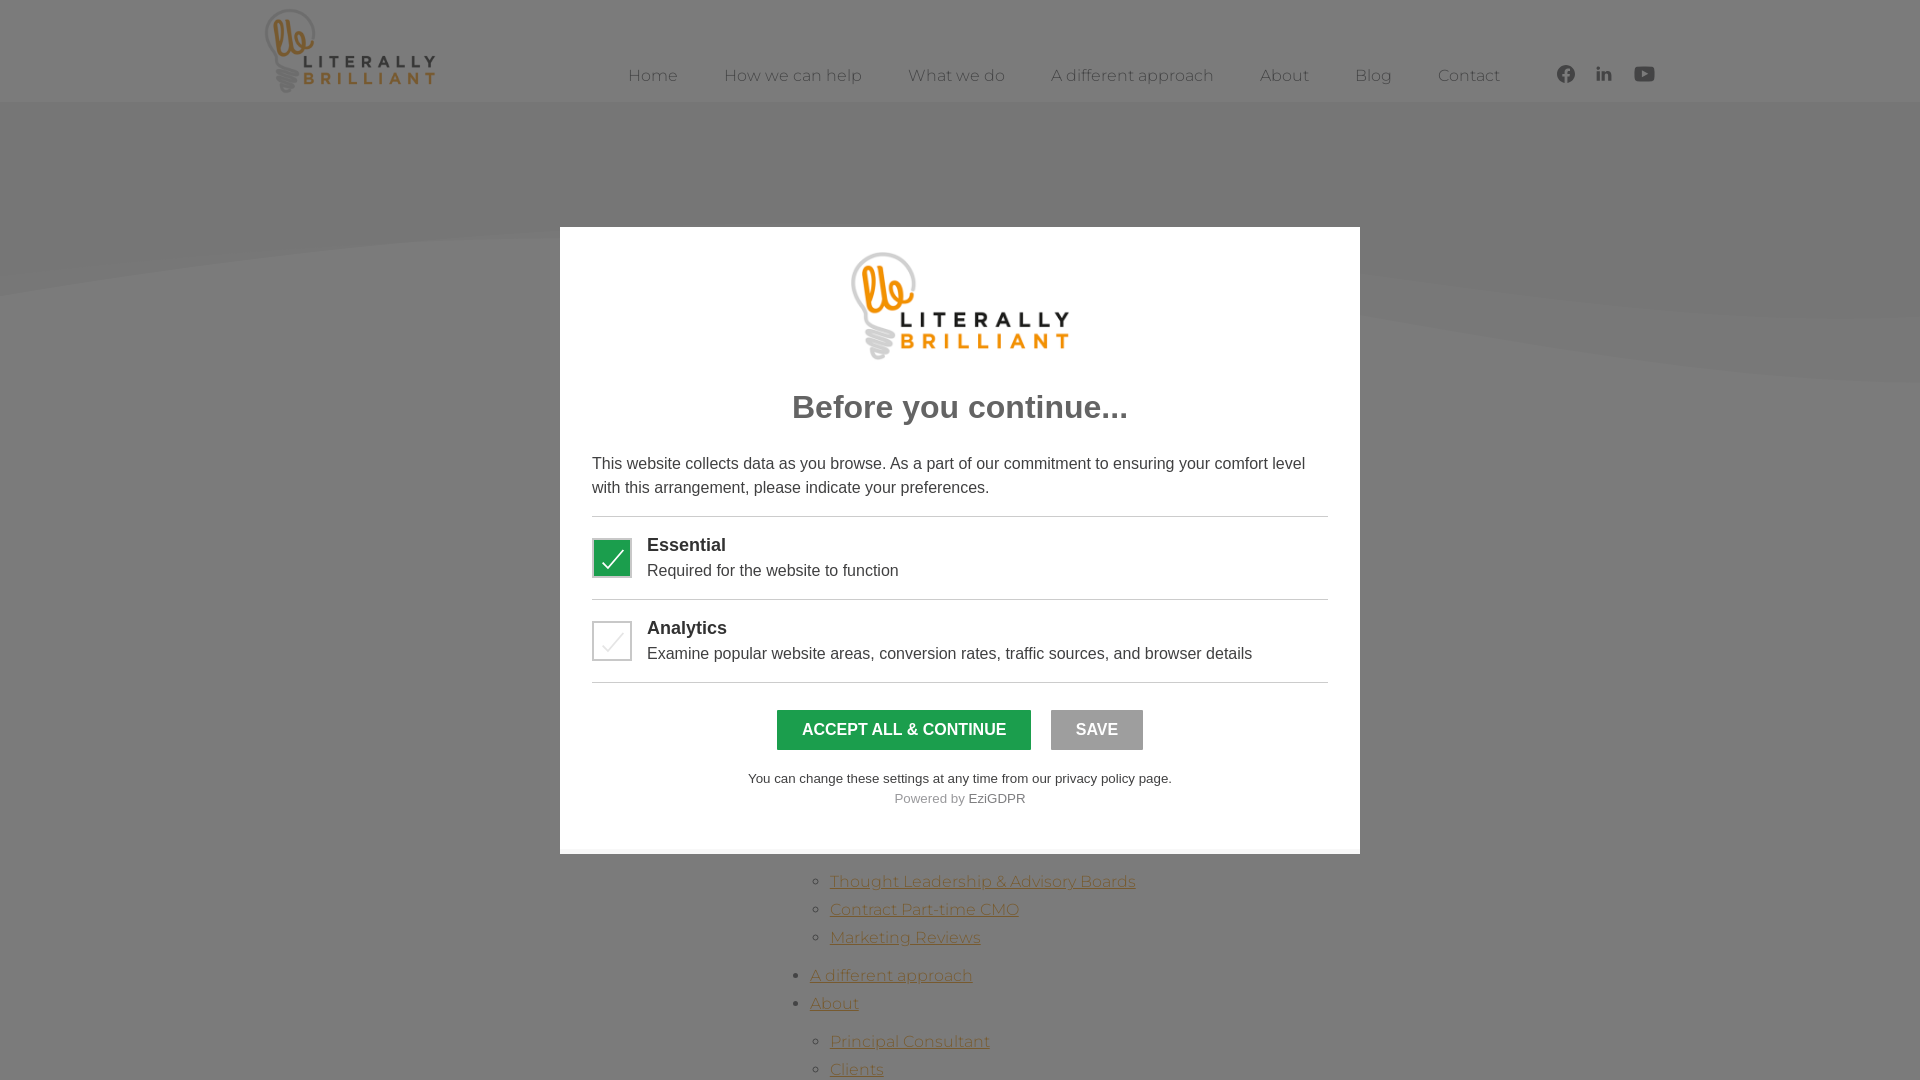  Describe the element at coordinates (653, 76) in the screenshot. I see `Home` at that location.